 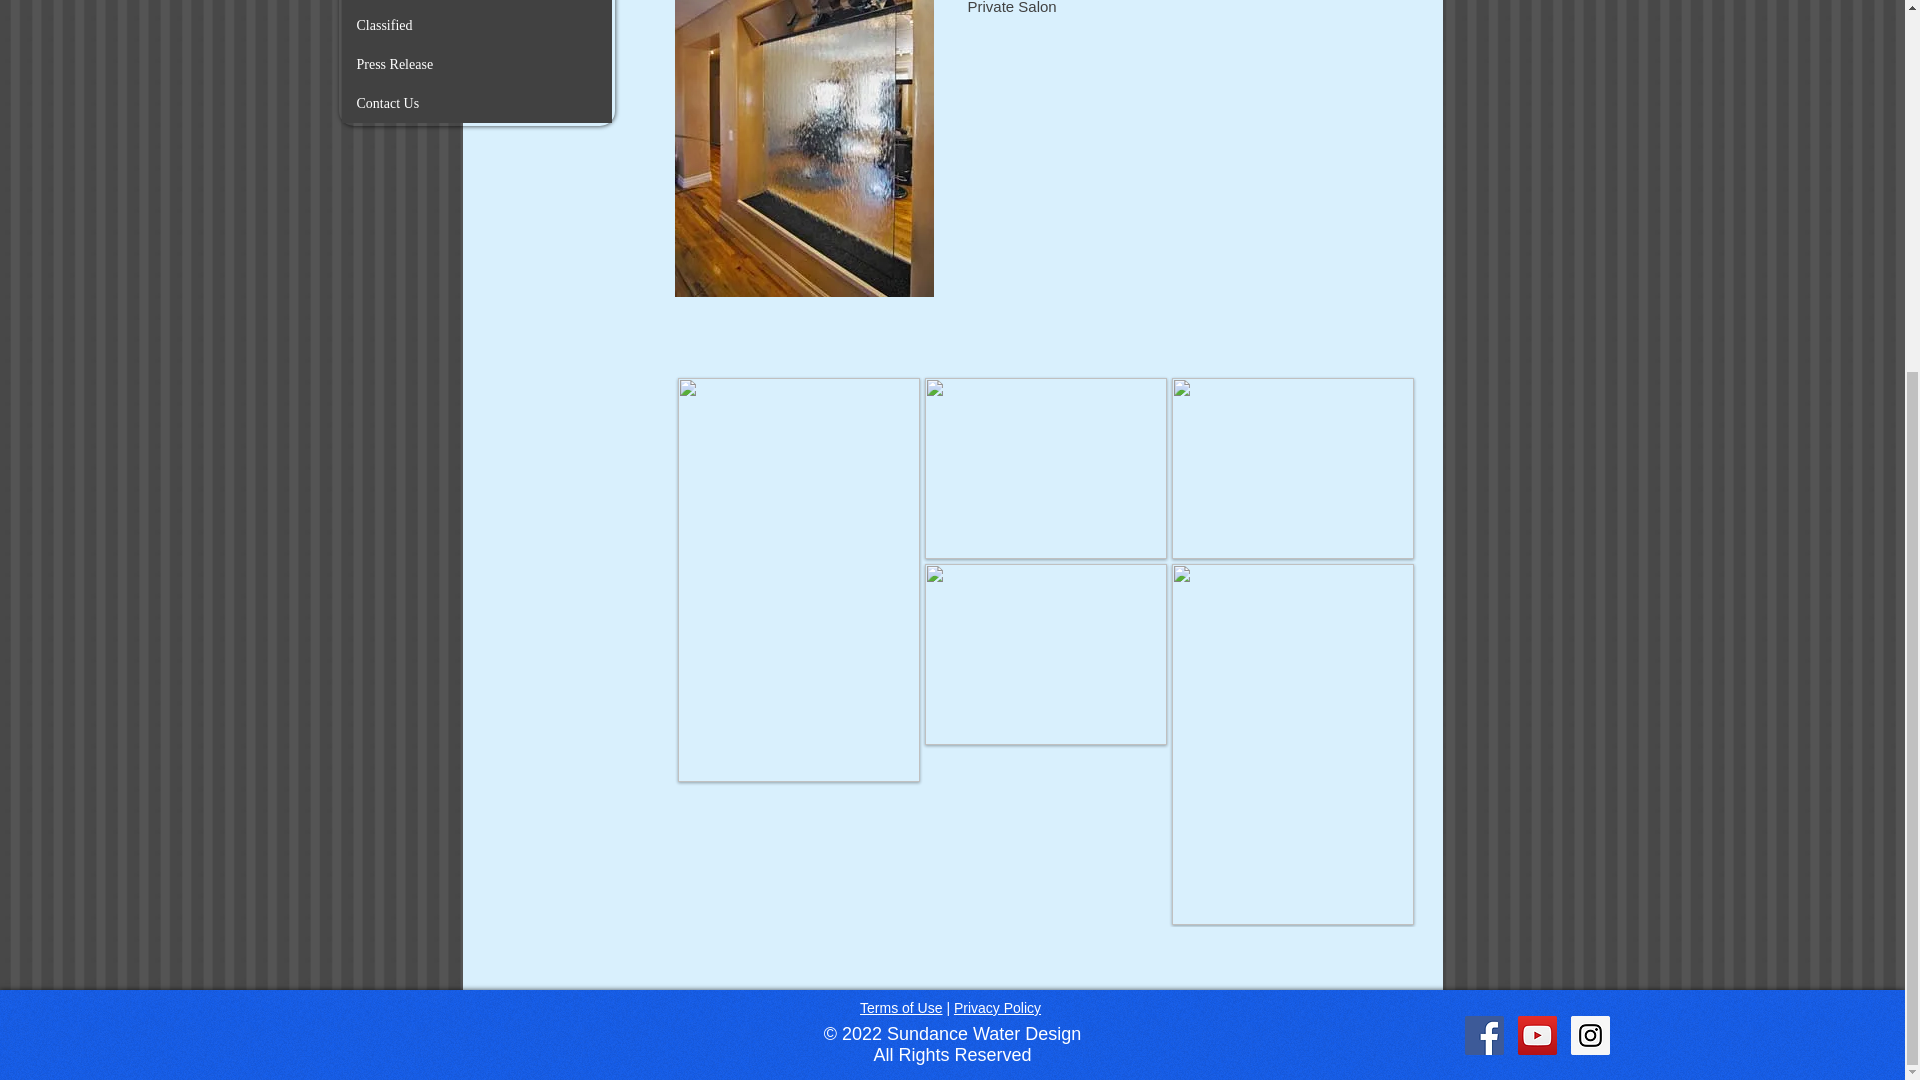 I want to click on Privacy Policy, so click(x=997, y=1008).